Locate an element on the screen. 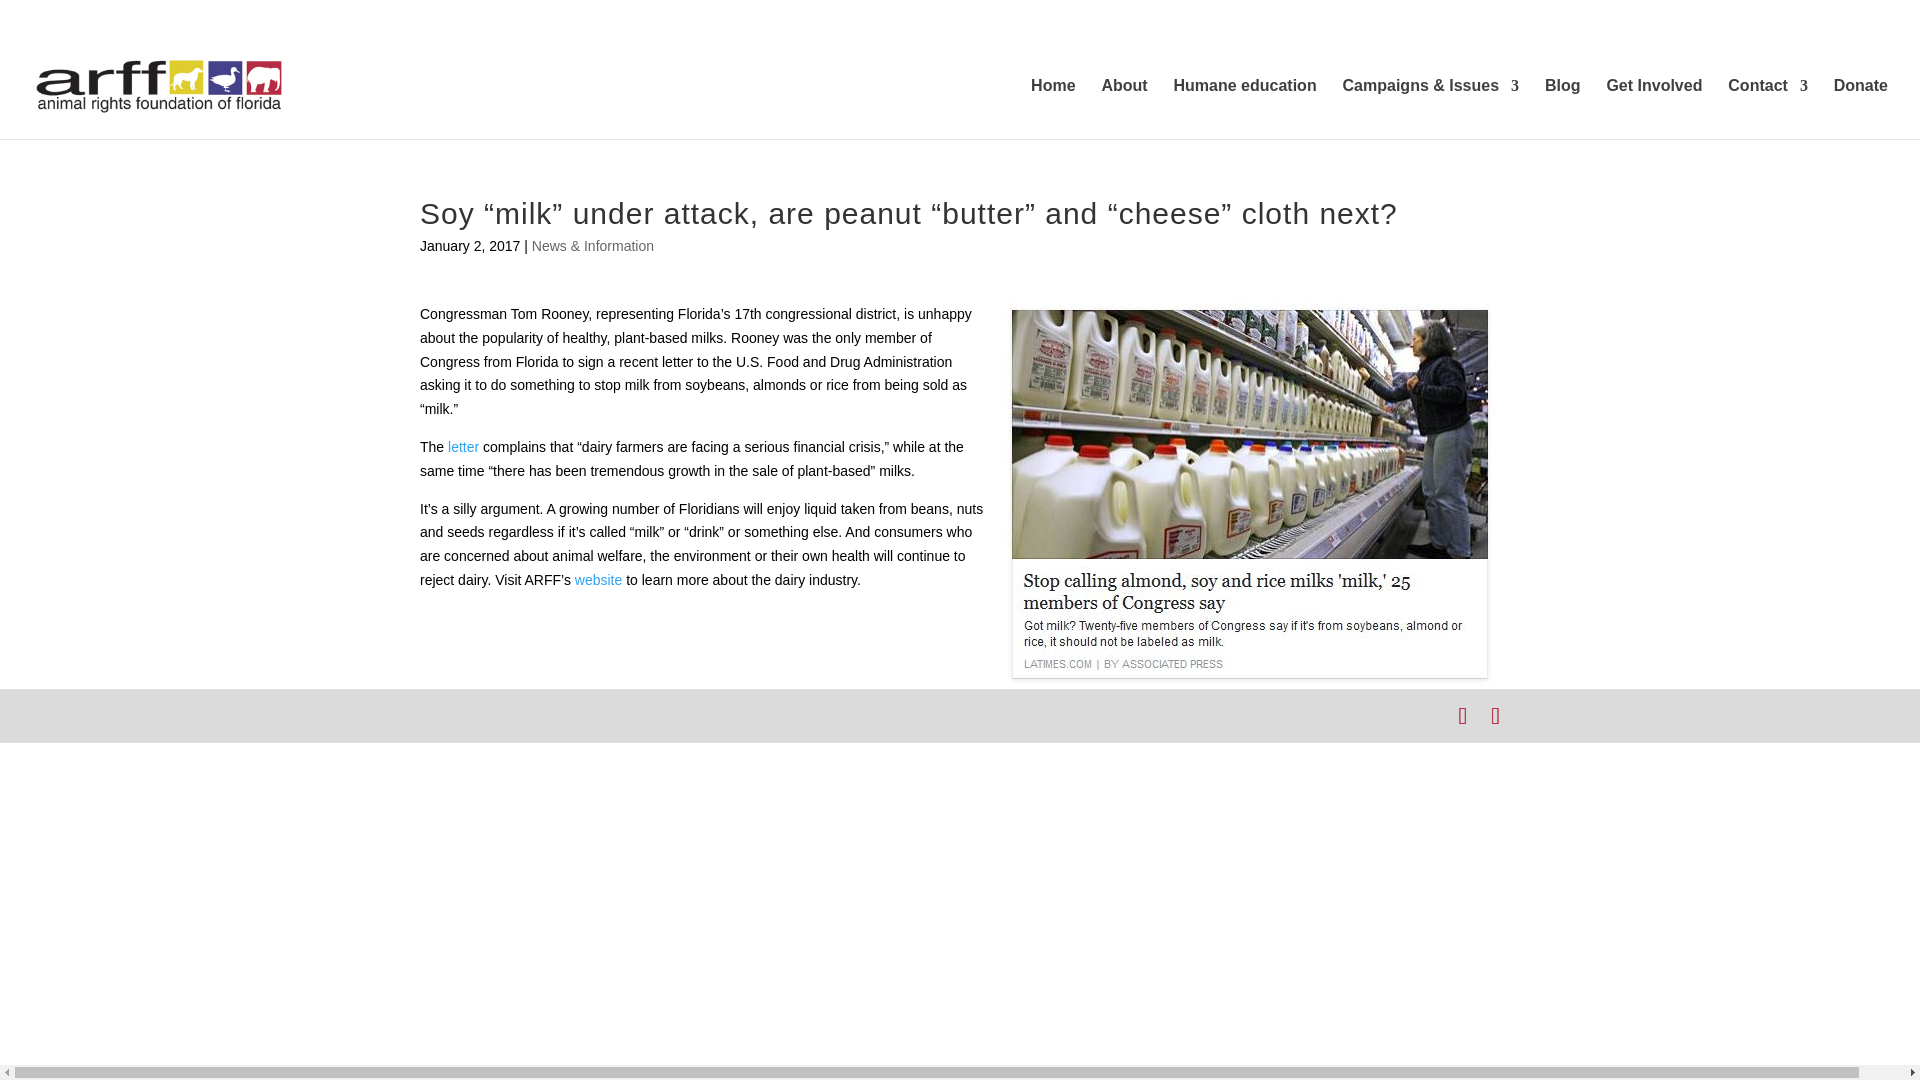 This screenshot has height=1080, width=1920. letter is located at coordinates (462, 446).